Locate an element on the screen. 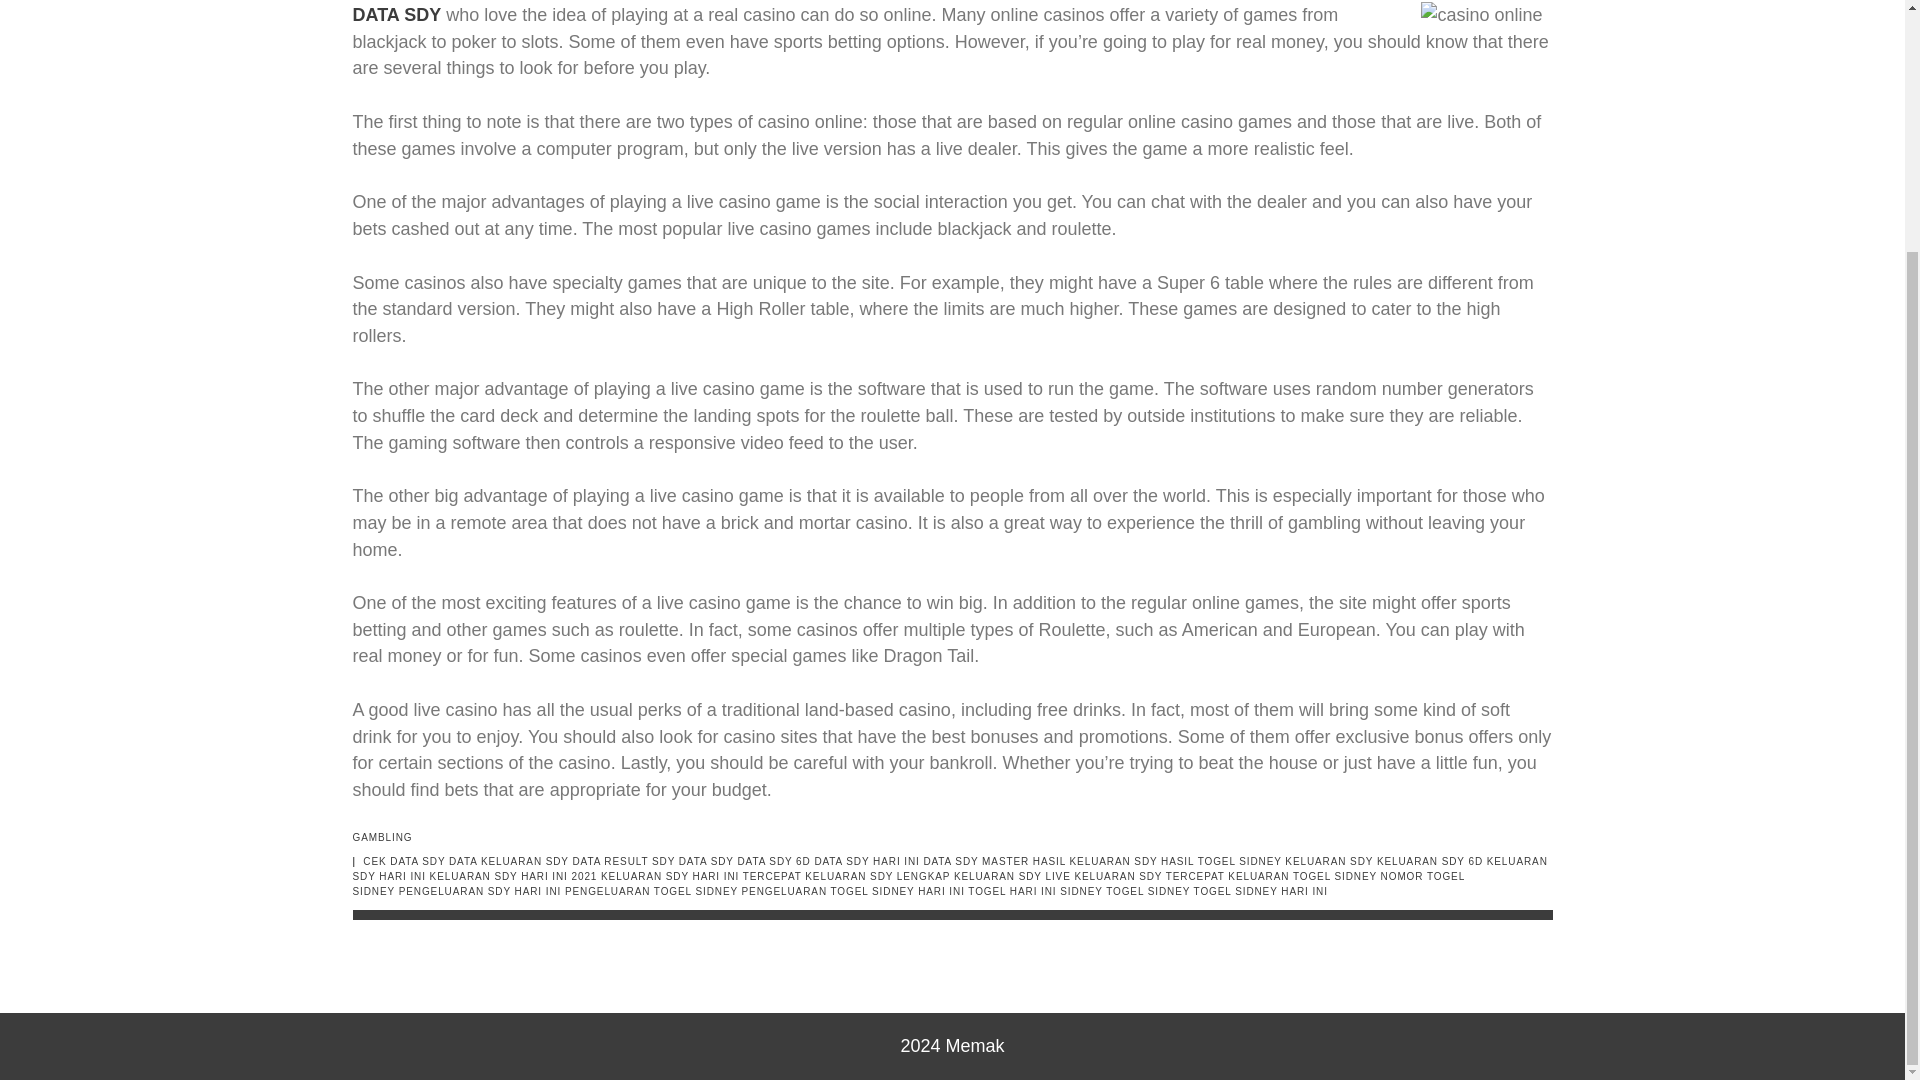 This screenshot has height=1080, width=1920. PENGELUARAN TOGEL SIDNEY is located at coordinates (650, 891).